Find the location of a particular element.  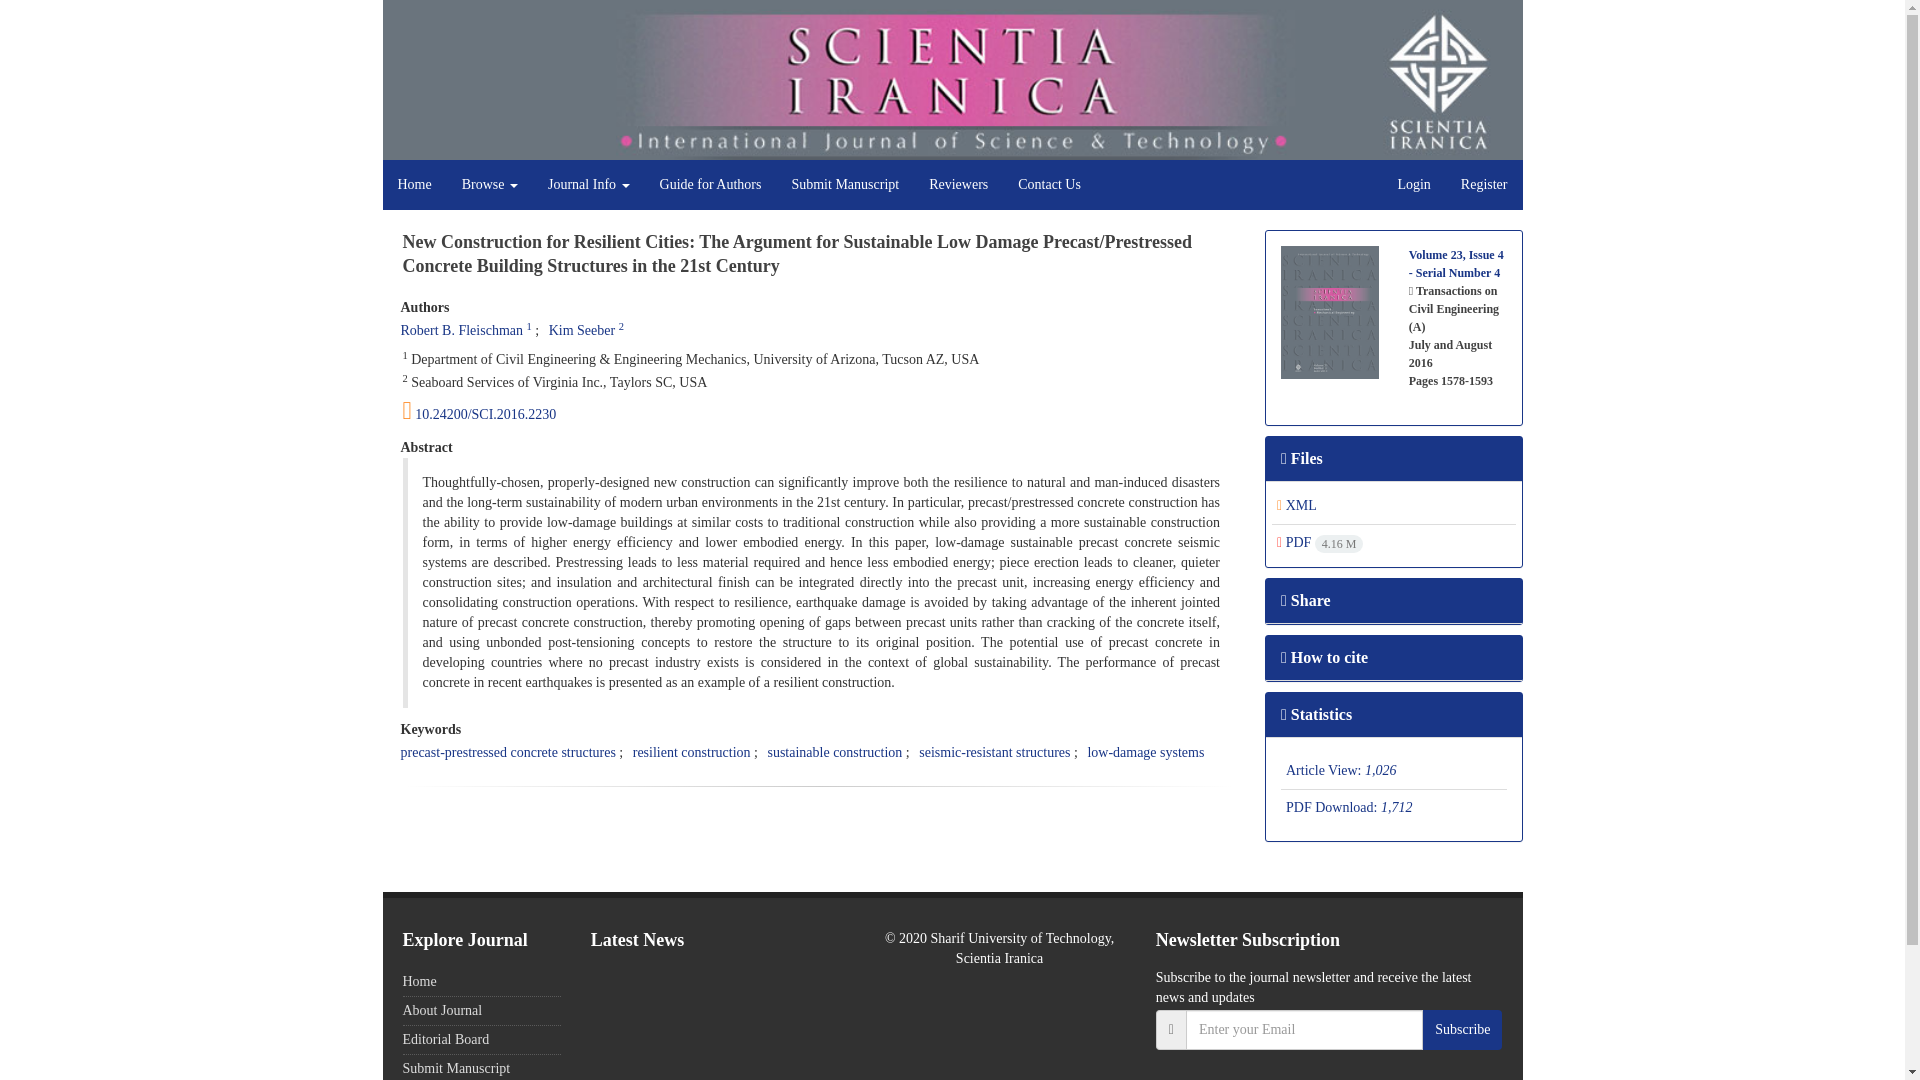

precast-prestressed concrete structures is located at coordinates (506, 752).